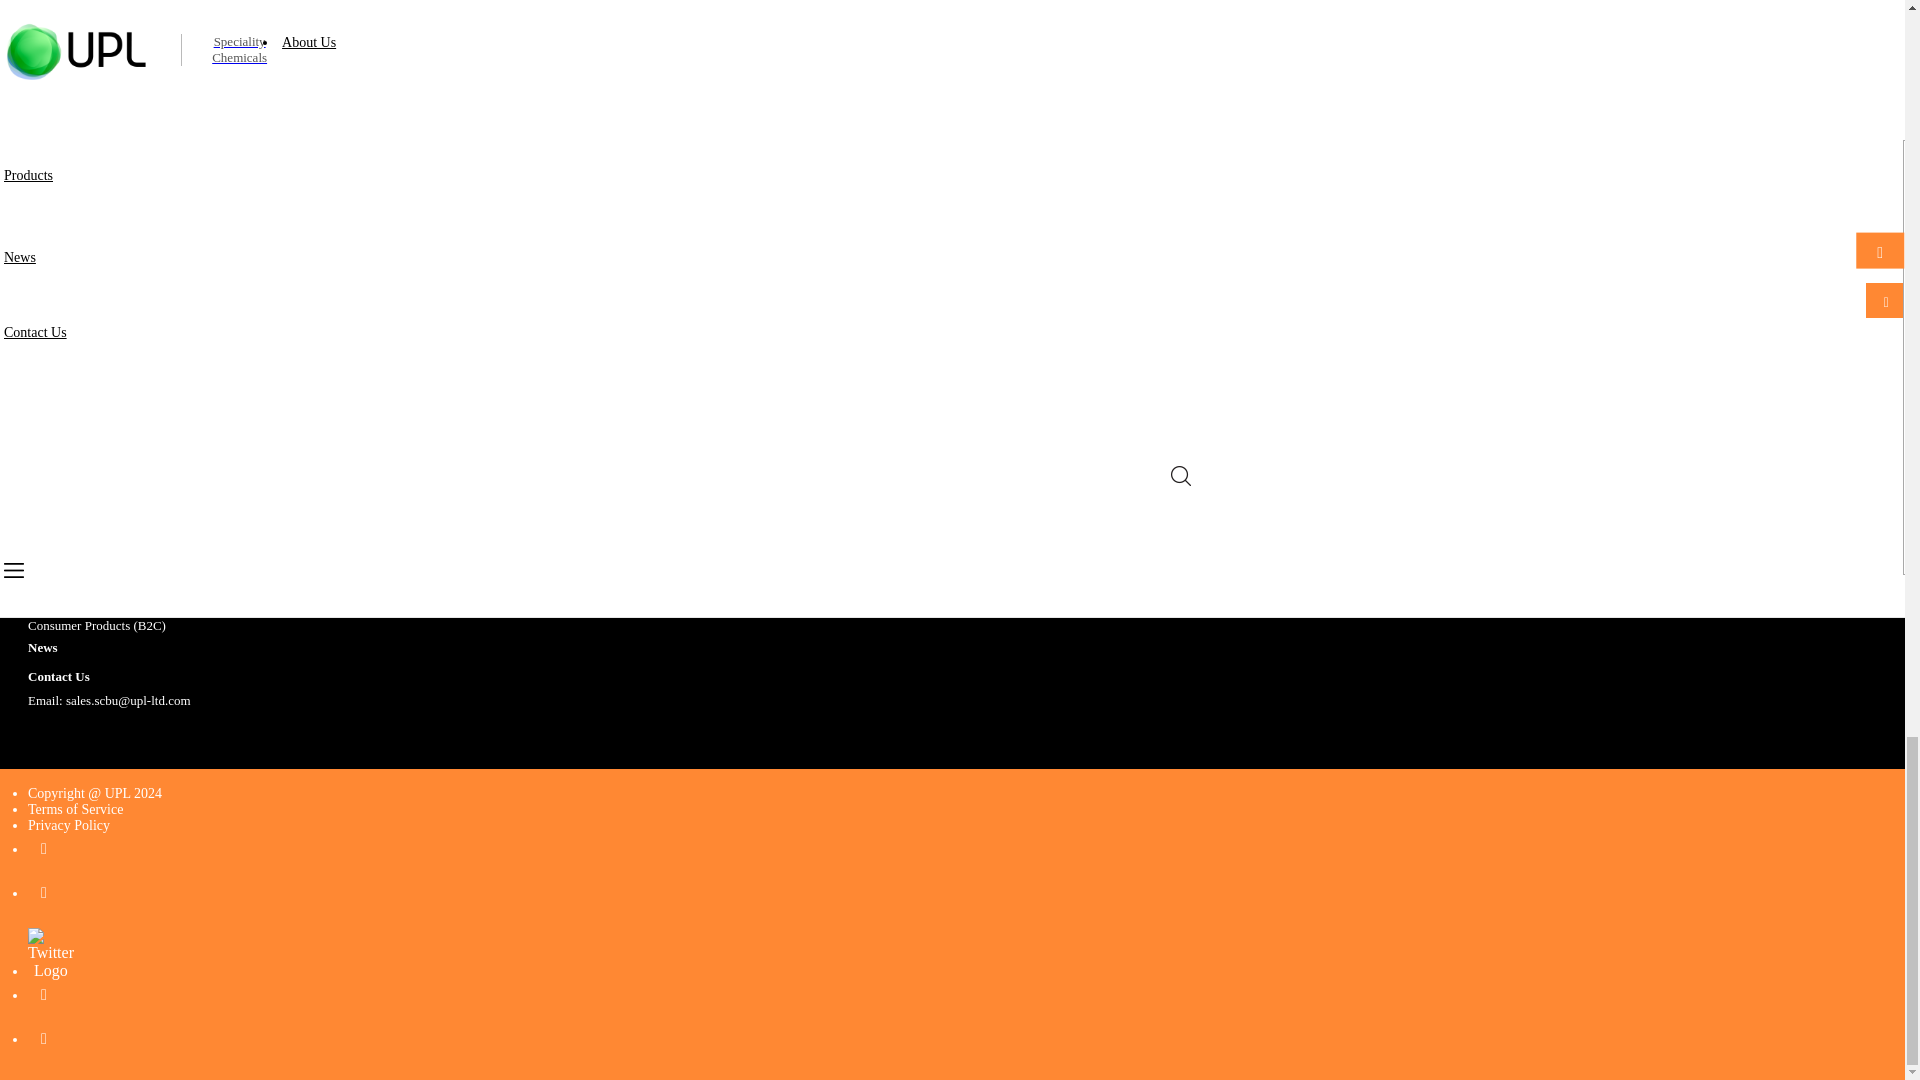 The height and width of the screenshot is (1080, 1920). What do you see at coordinates (59, 342) in the screenshot?
I see `Our Legacy` at bounding box center [59, 342].